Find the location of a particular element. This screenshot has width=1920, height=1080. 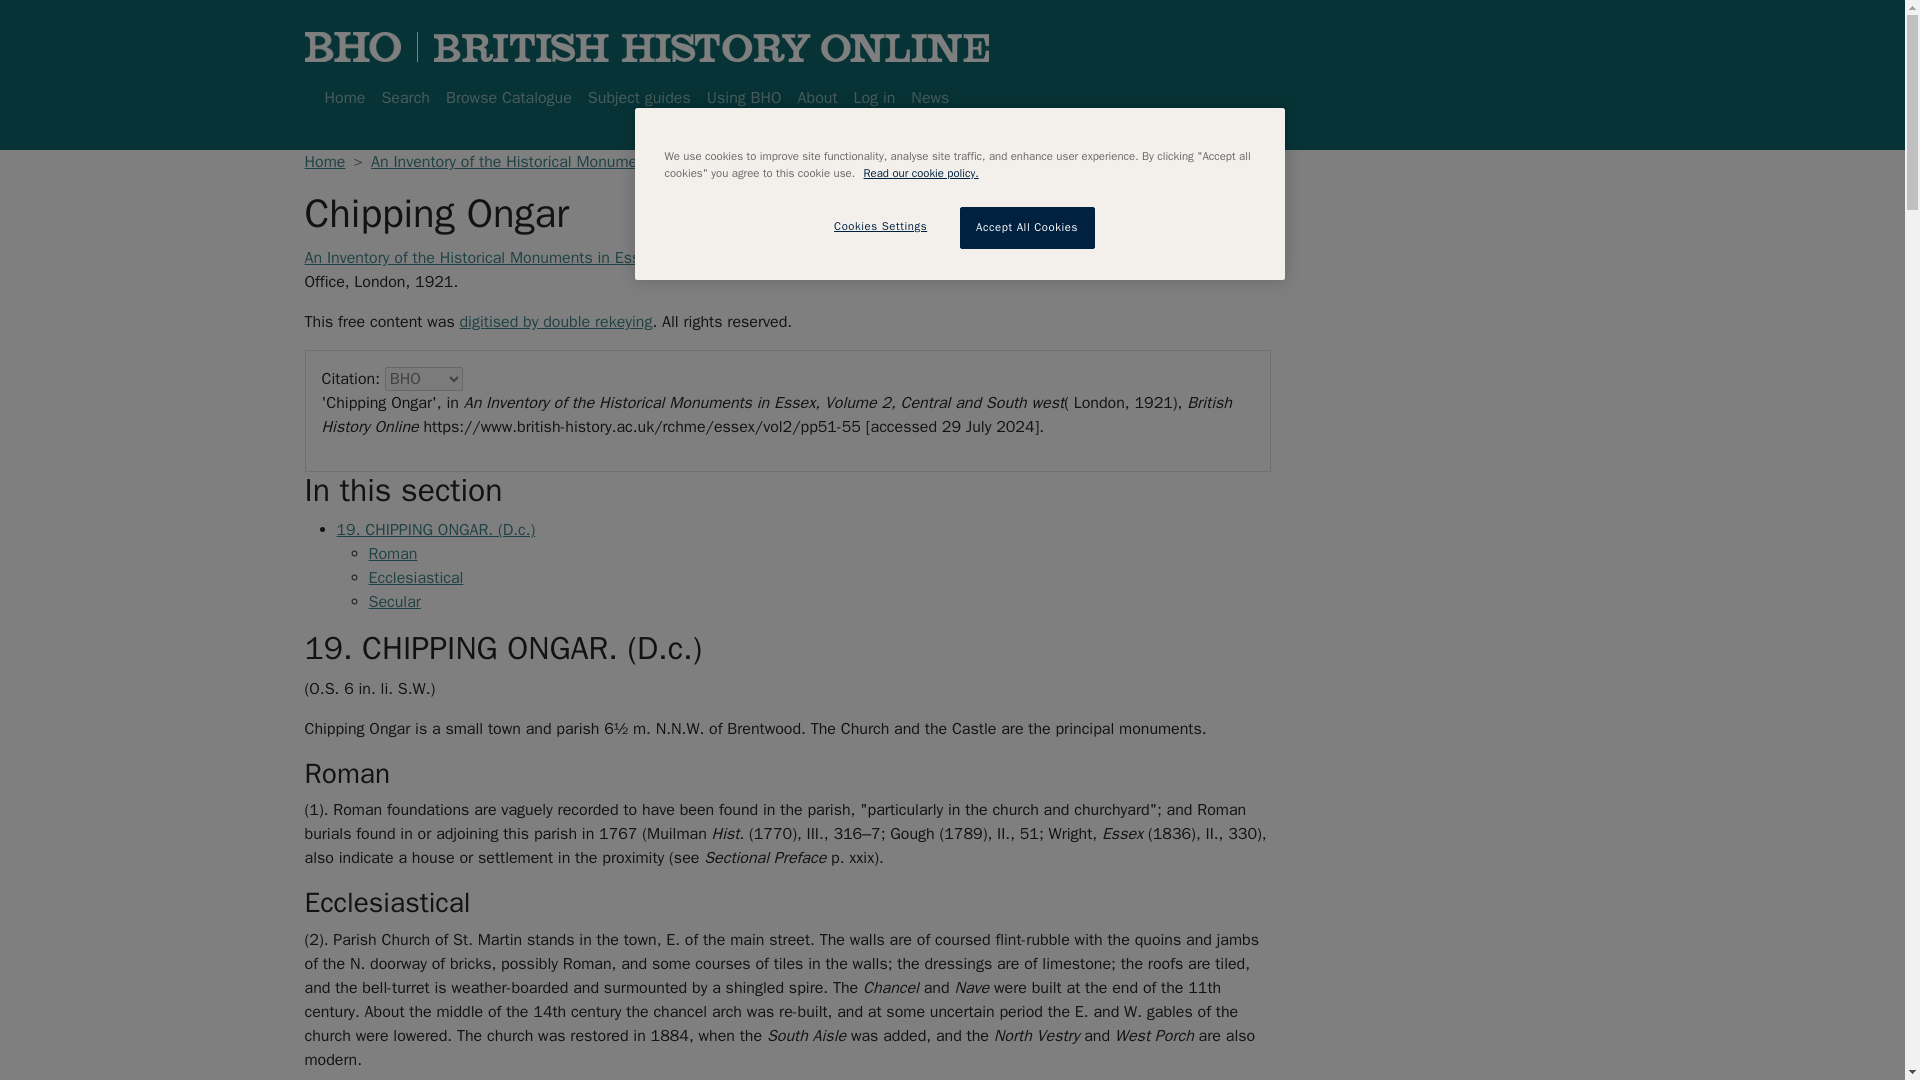

News is located at coordinates (929, 97).